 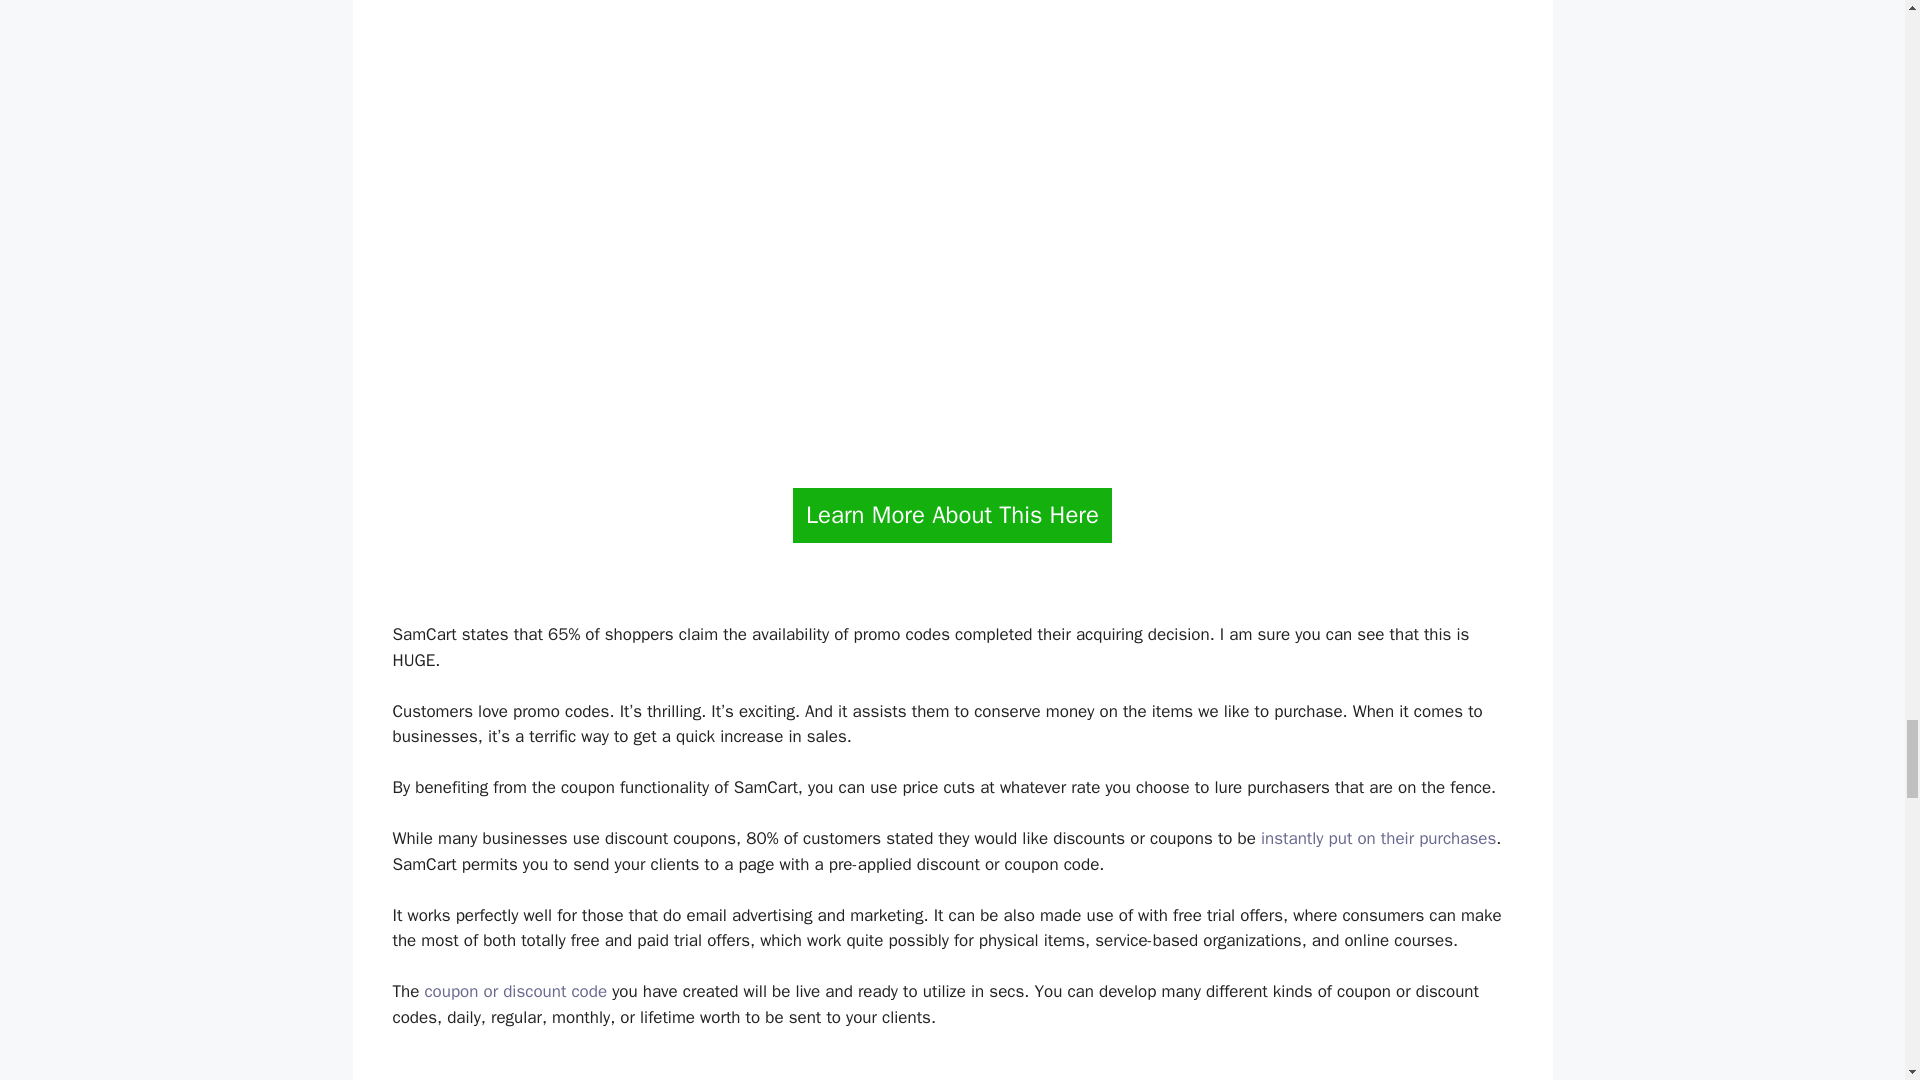 What do you see at coordinates (952, 516) in the screenshot?
I see `Learn More About This Here` at bounding box center [952, 516].